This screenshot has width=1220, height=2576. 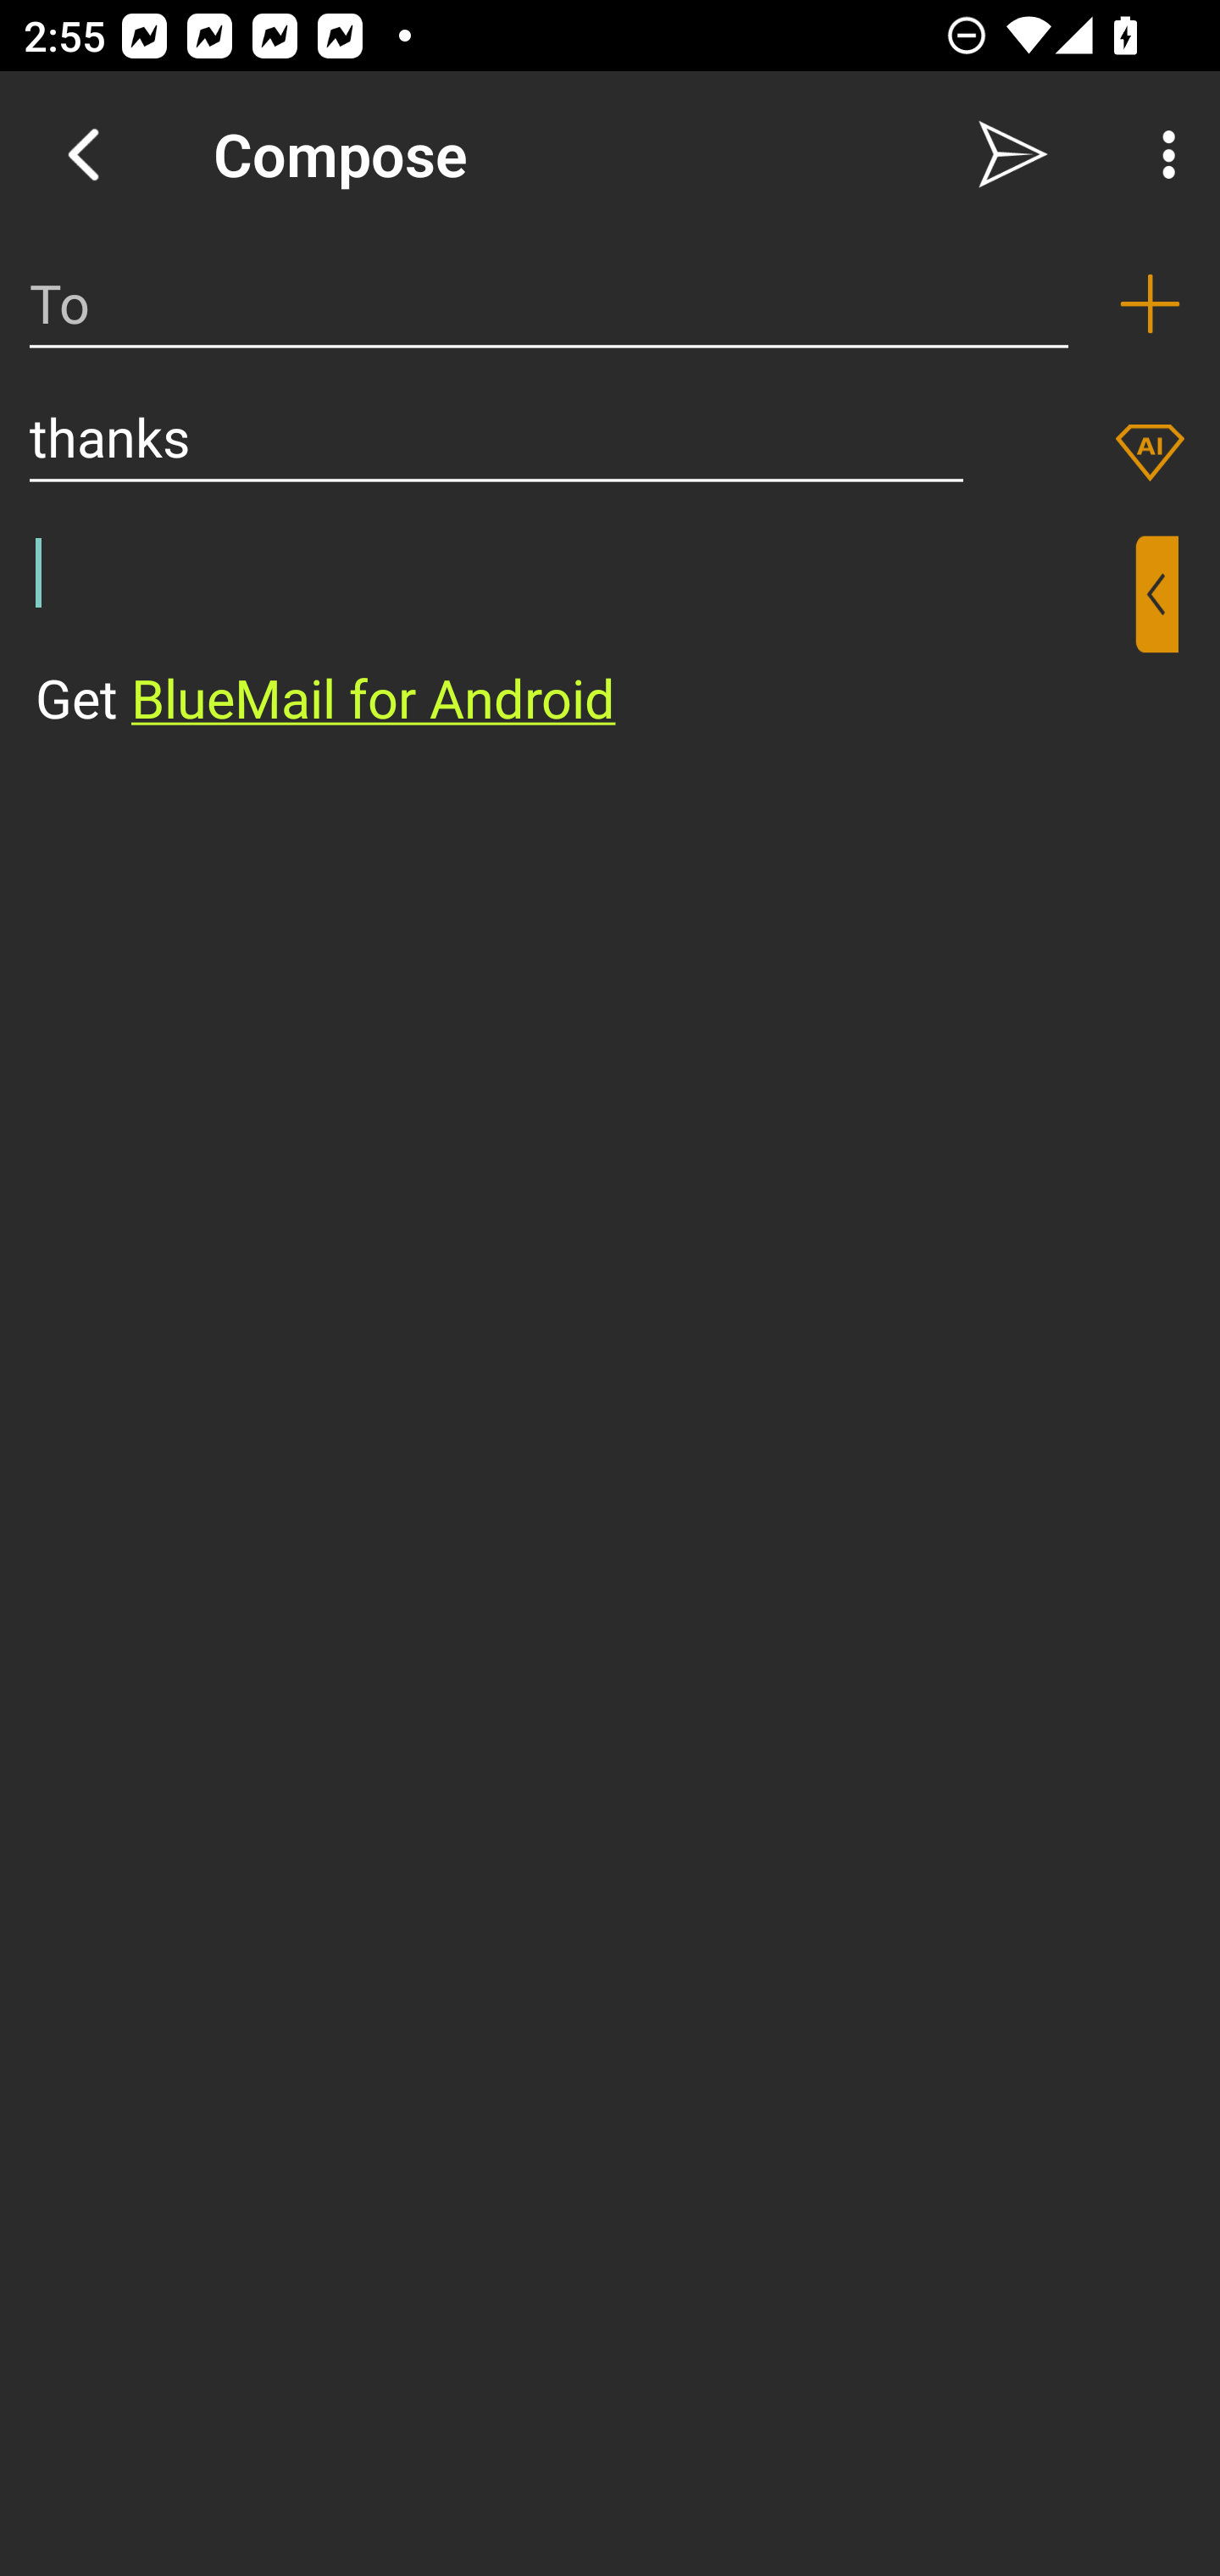 What do you see at coordinates (83, 154) in the screenshot?
I see `Navigate up` at bounding box center [83, 154].